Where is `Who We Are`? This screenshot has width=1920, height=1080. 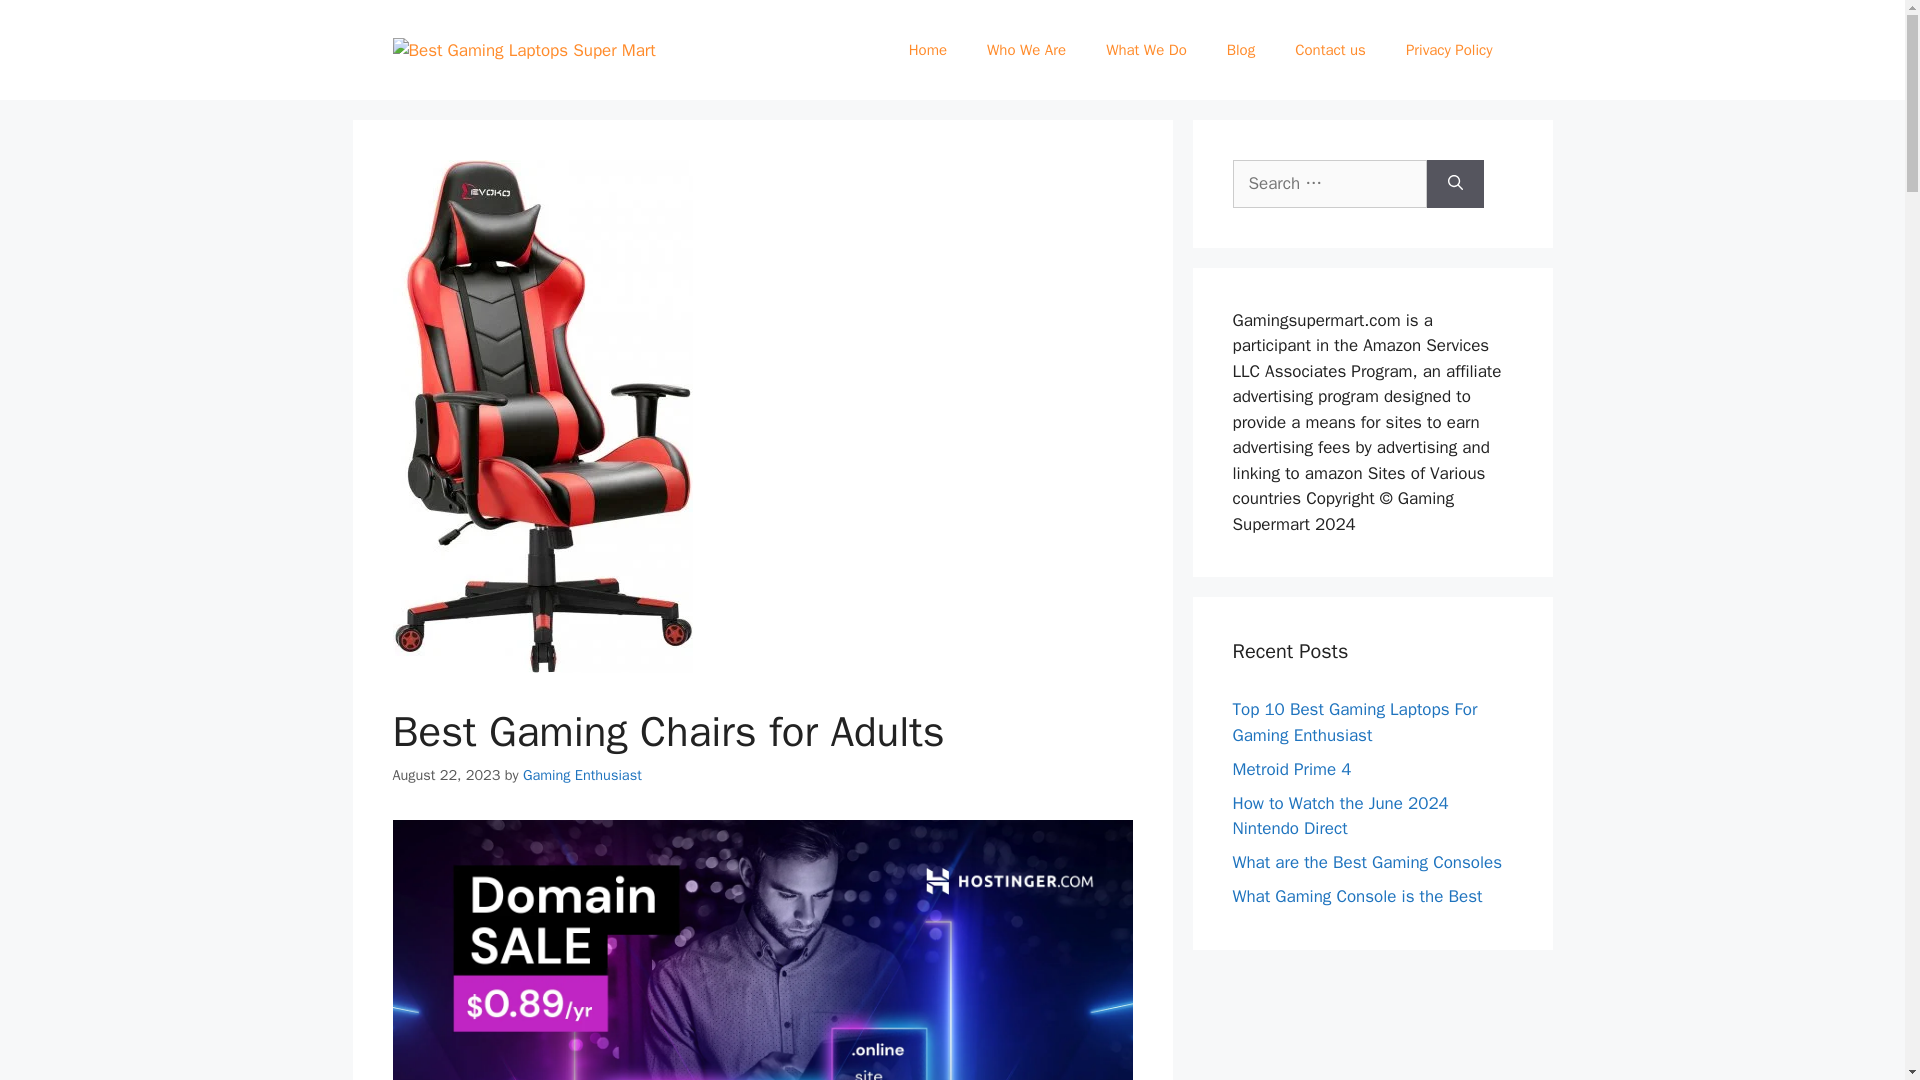
Who We Are is located at coordinates (1026, 50).